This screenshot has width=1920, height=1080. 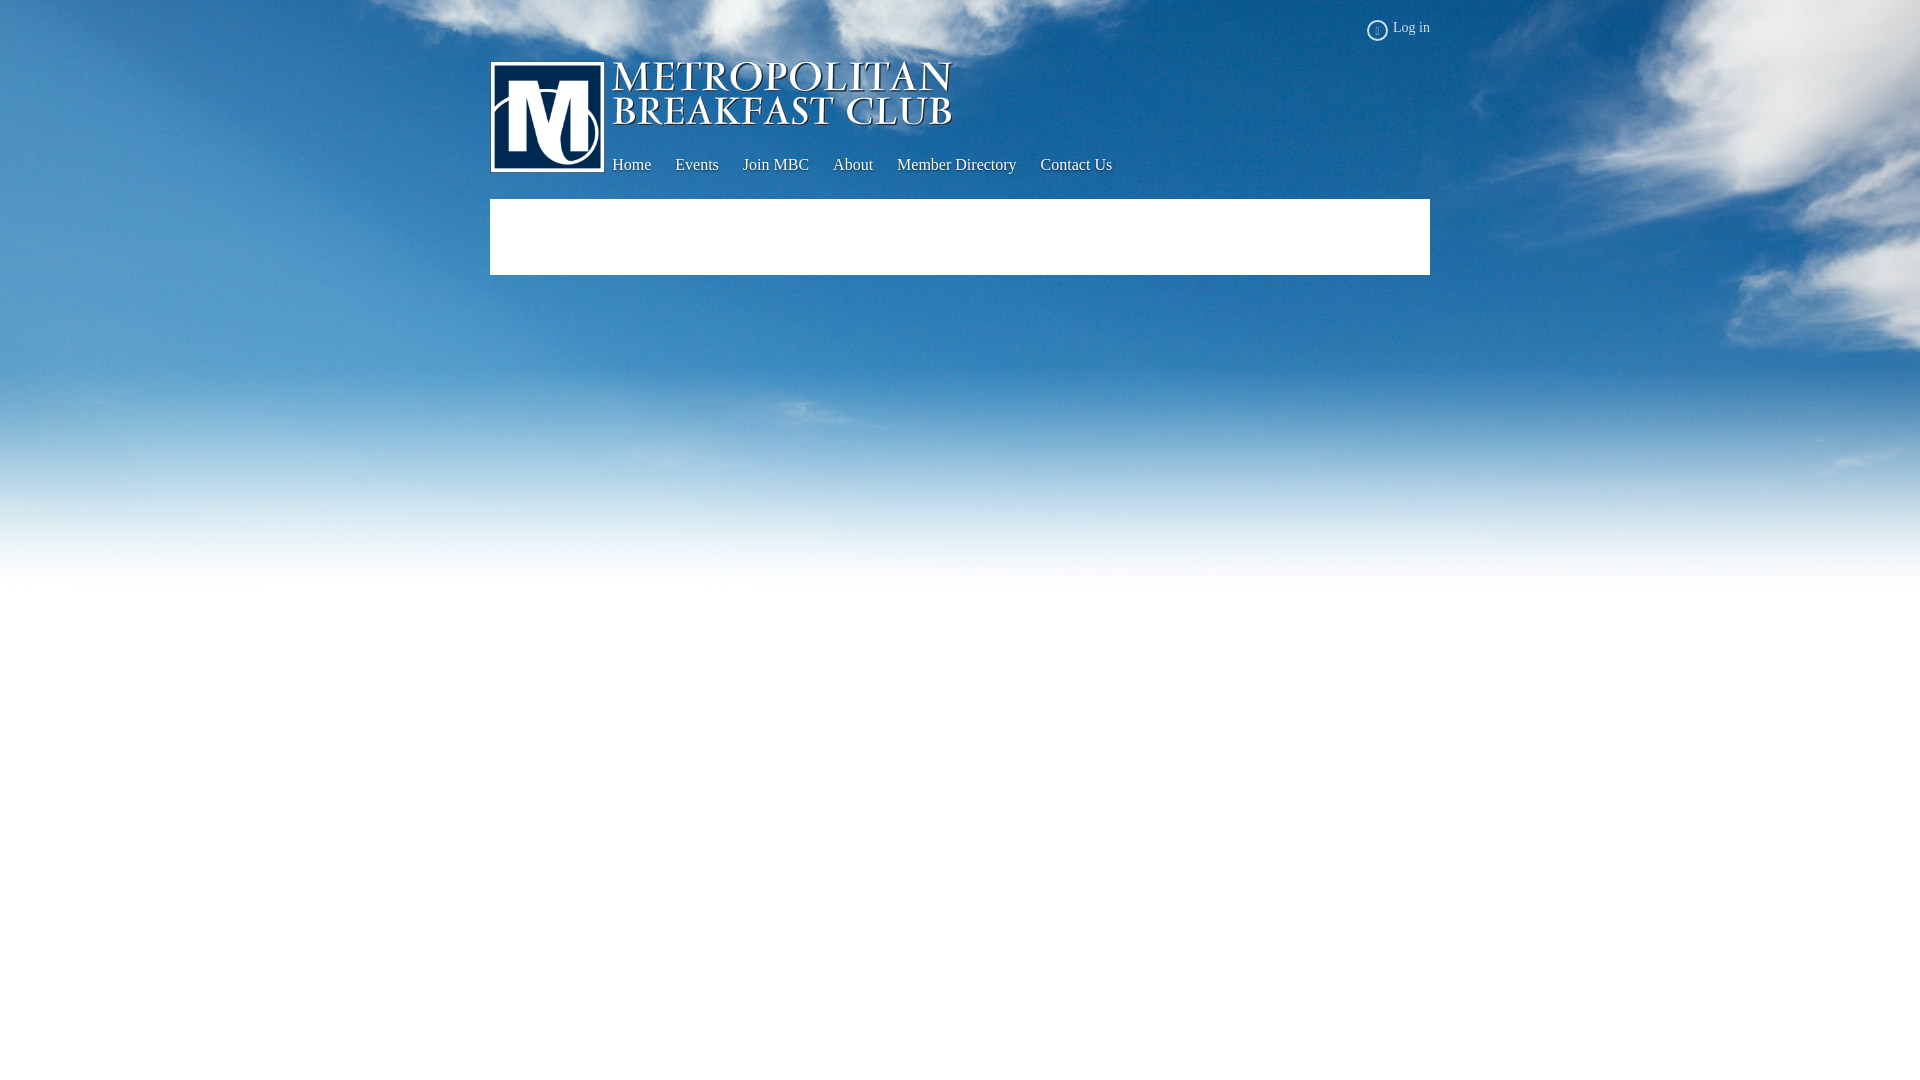 I want to click on Events, so click(x=709, y=165).